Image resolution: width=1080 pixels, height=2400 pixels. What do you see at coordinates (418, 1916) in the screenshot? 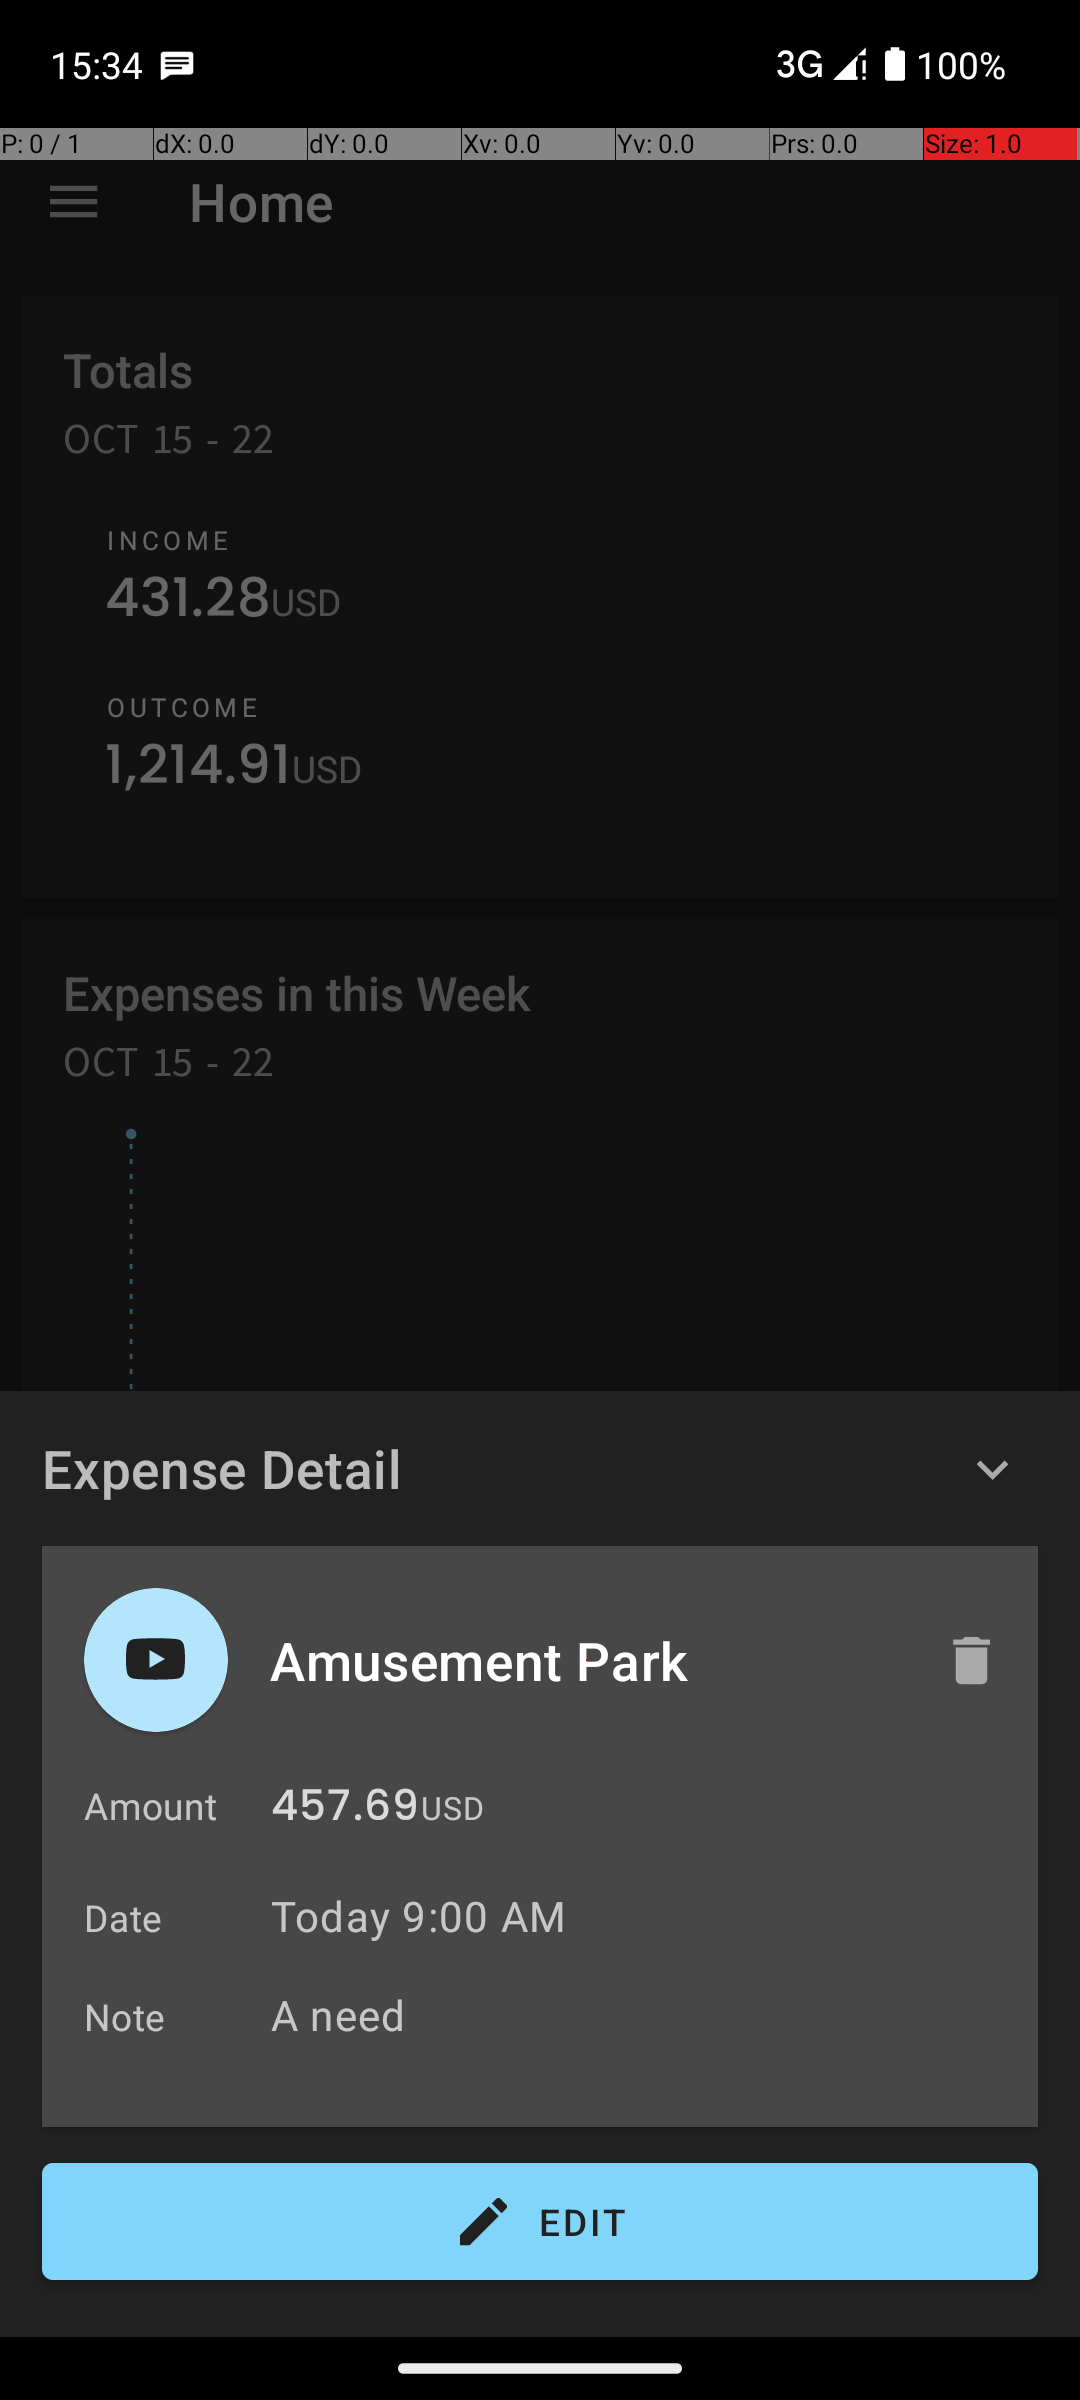
I see `Today 9:00 AM` at bounding box center [418, 1916].